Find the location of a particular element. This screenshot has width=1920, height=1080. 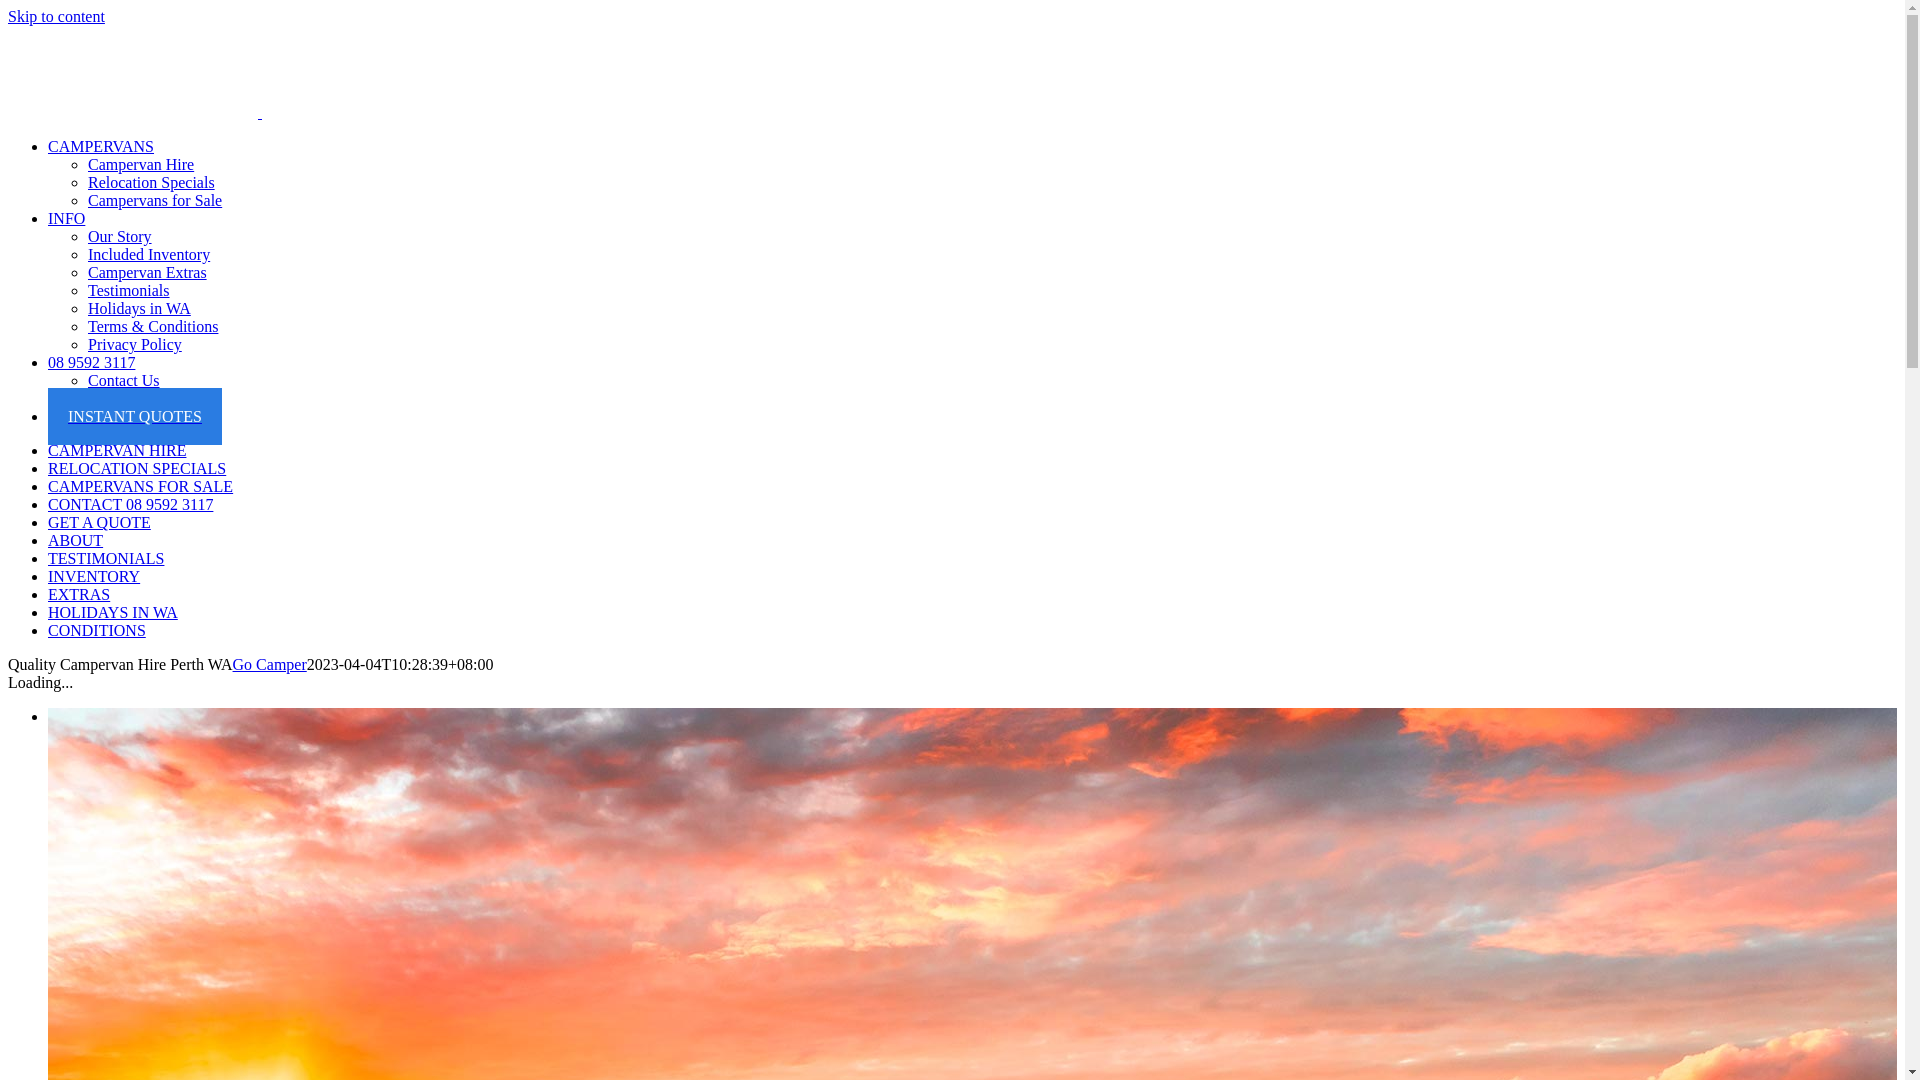

ABOUT is located at coordinates (76, 540).